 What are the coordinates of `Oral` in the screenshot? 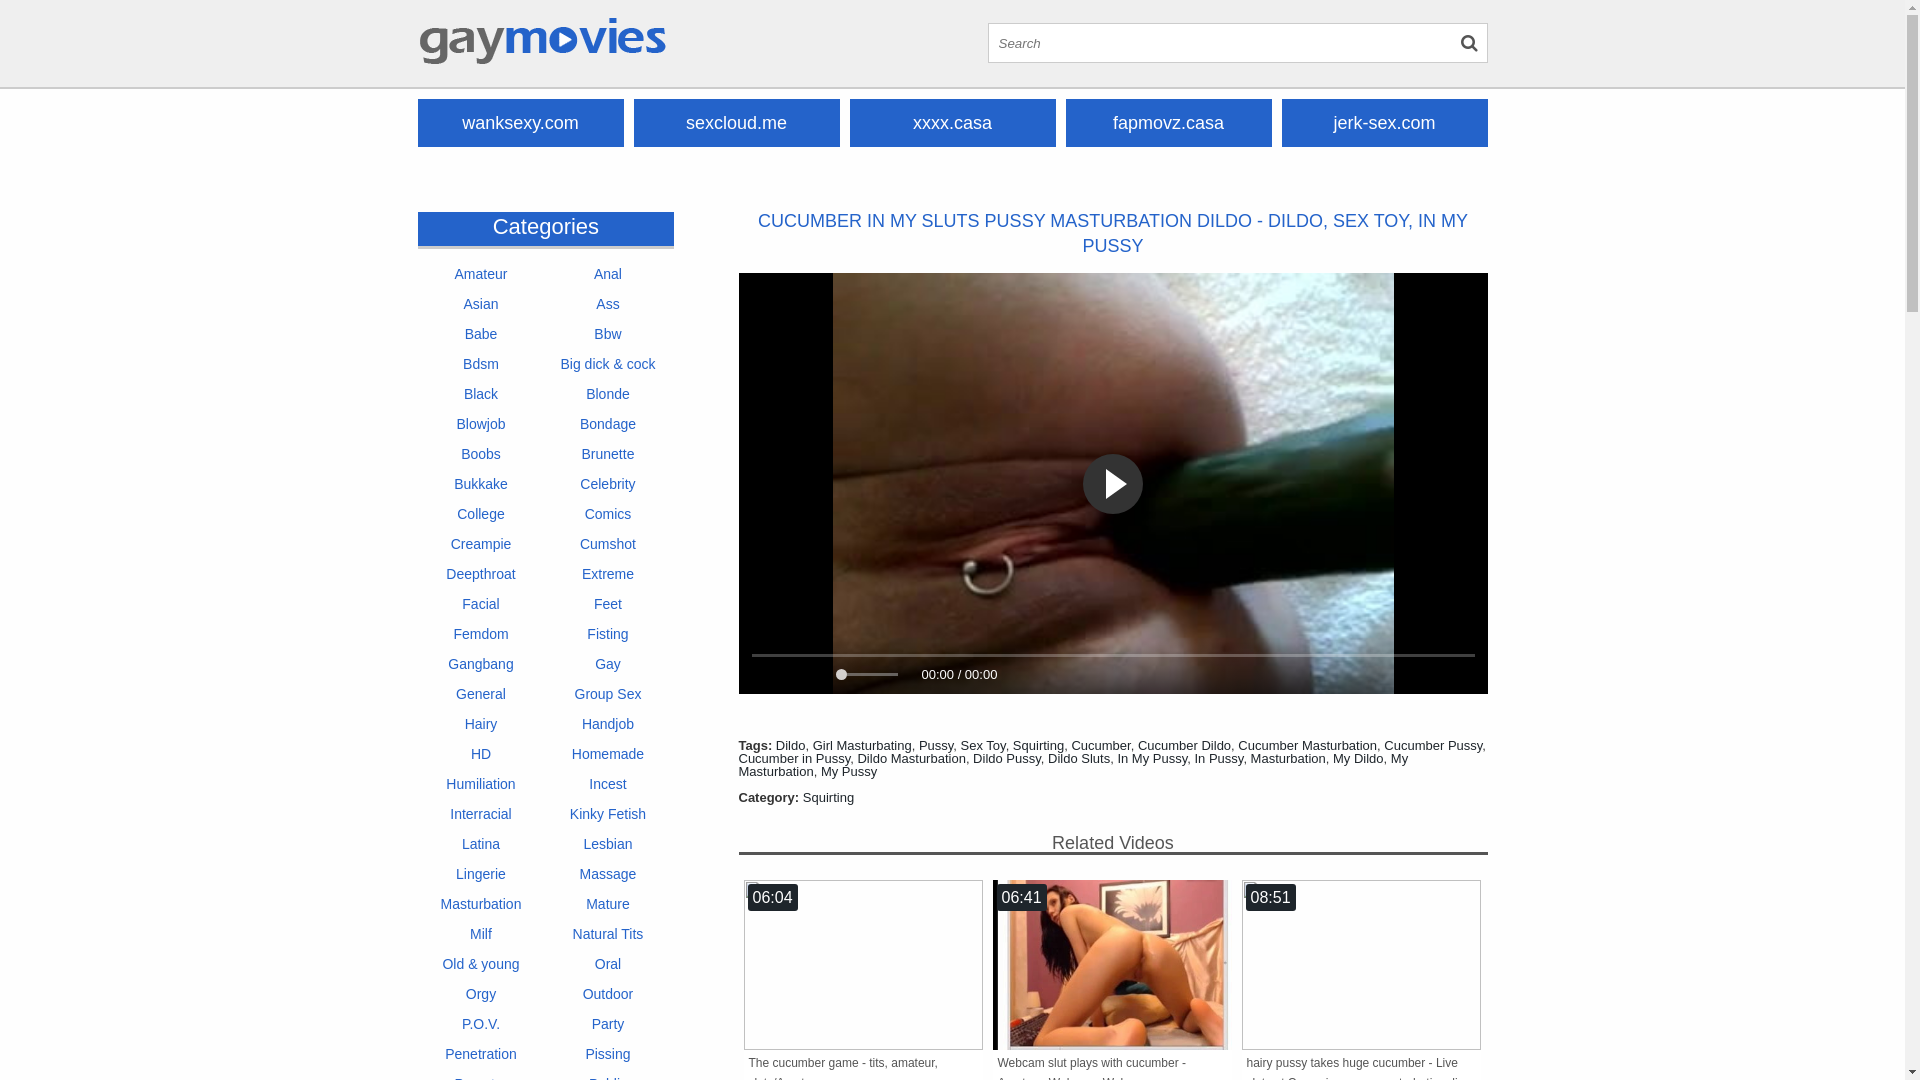 It's located at (608, 964).